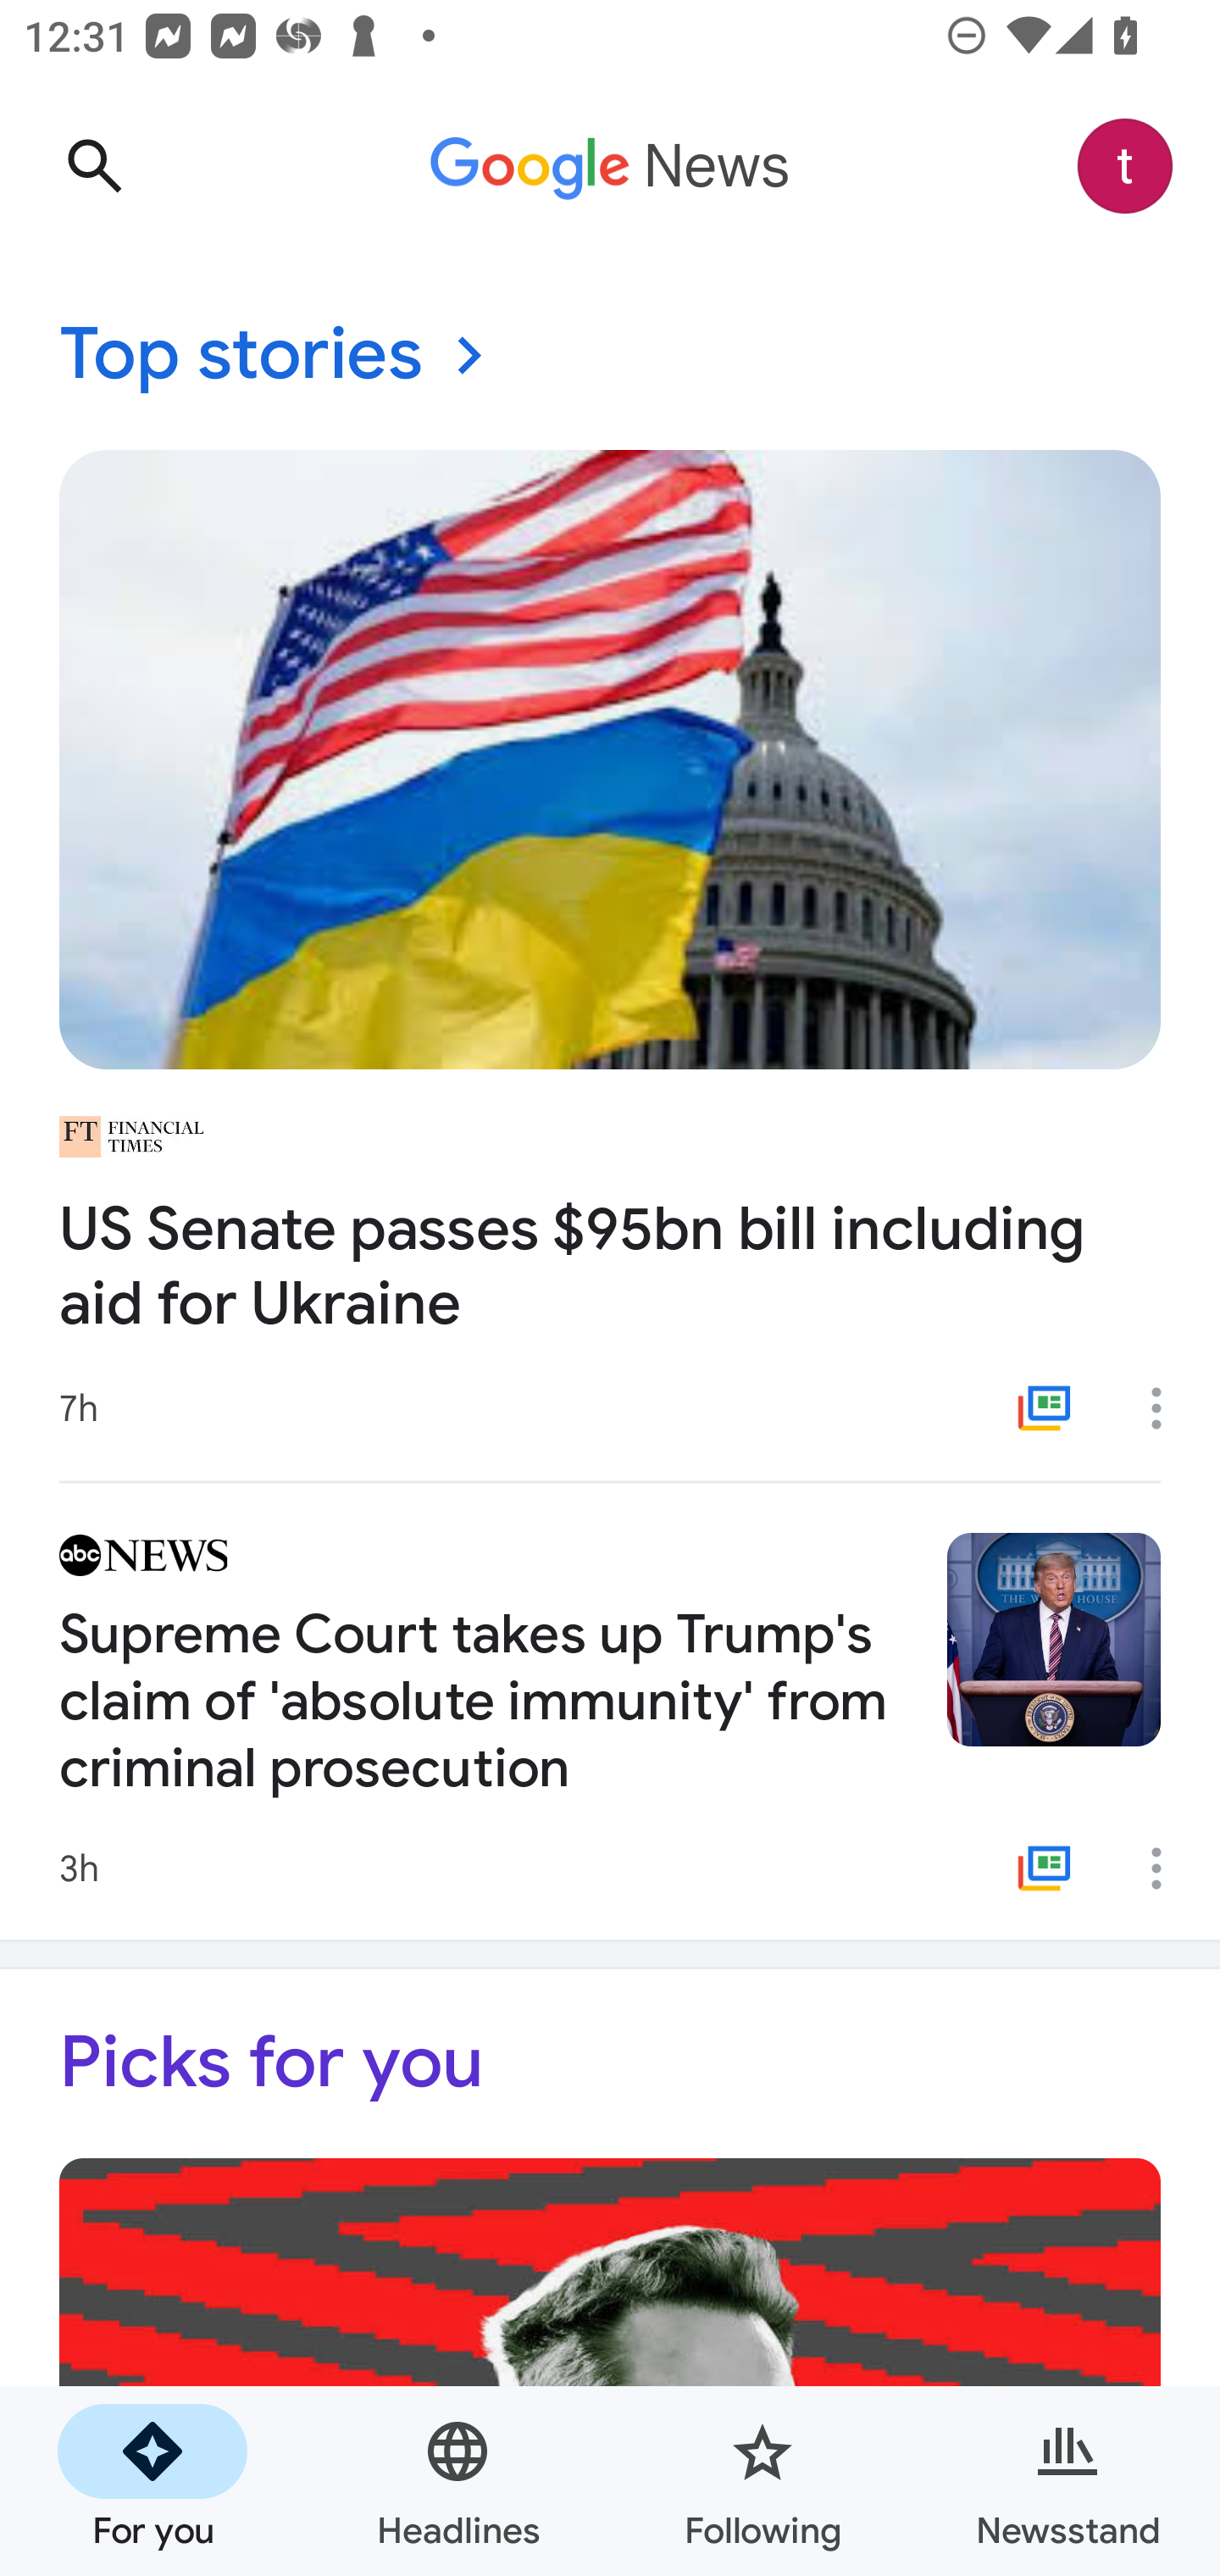 This screenshot has height=2576, width=1220. I want to click on For you, so click(152, 2481).